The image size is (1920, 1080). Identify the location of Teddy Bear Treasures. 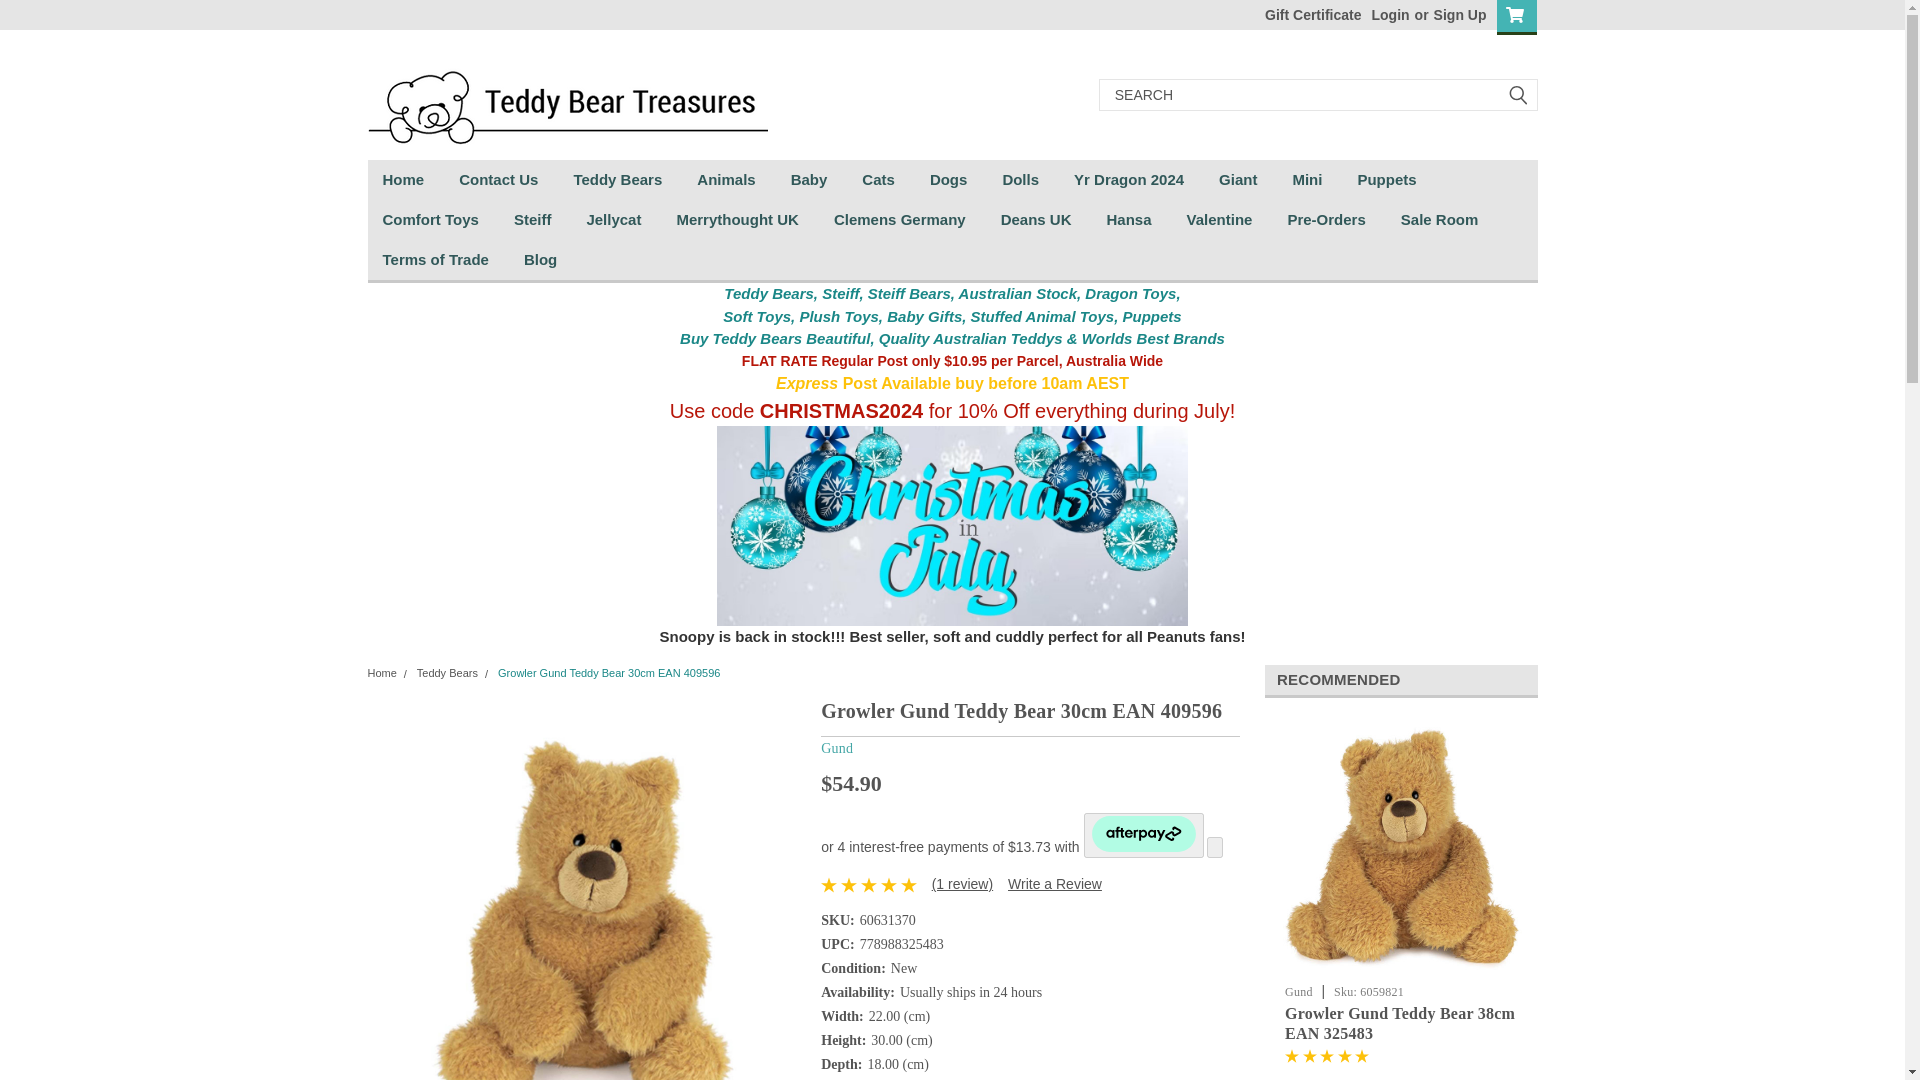
(568, 94).